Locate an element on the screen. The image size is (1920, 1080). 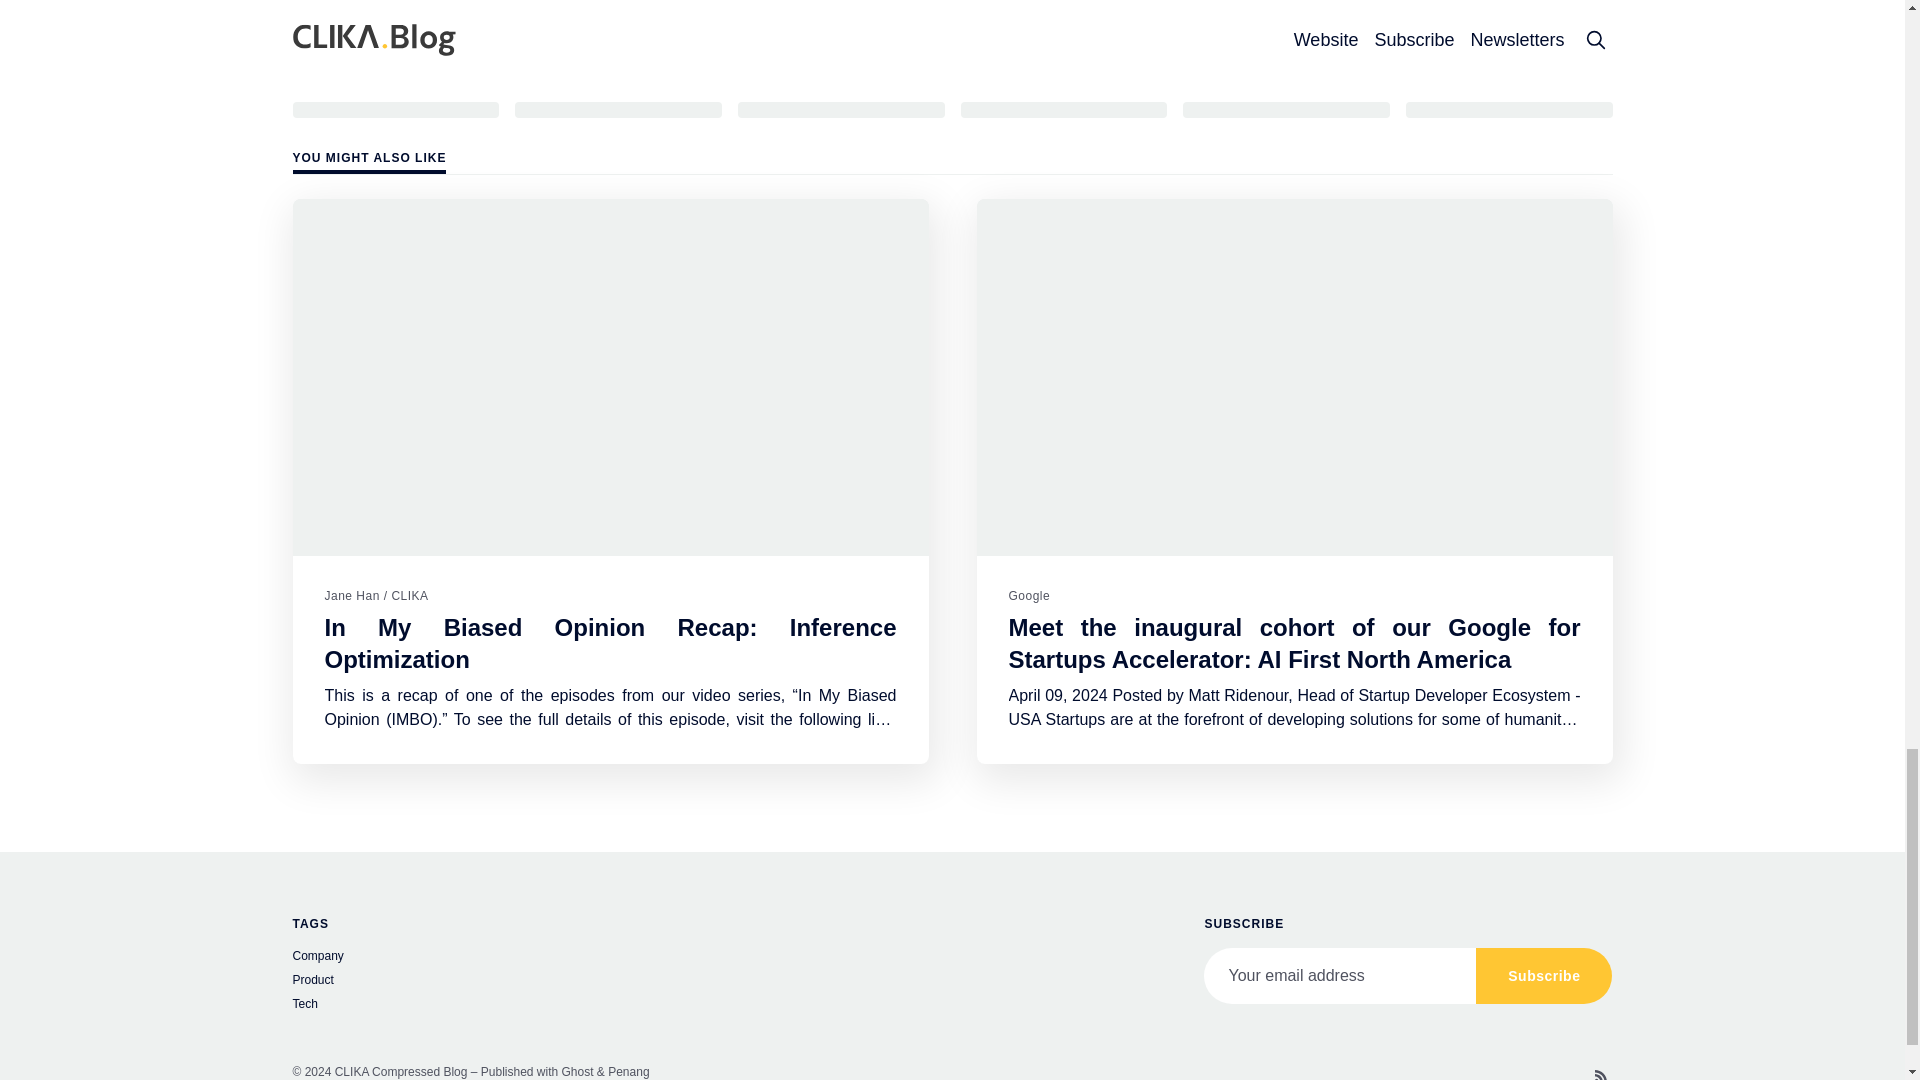
Share on LinkedIn is located at coordinates (840, 108).